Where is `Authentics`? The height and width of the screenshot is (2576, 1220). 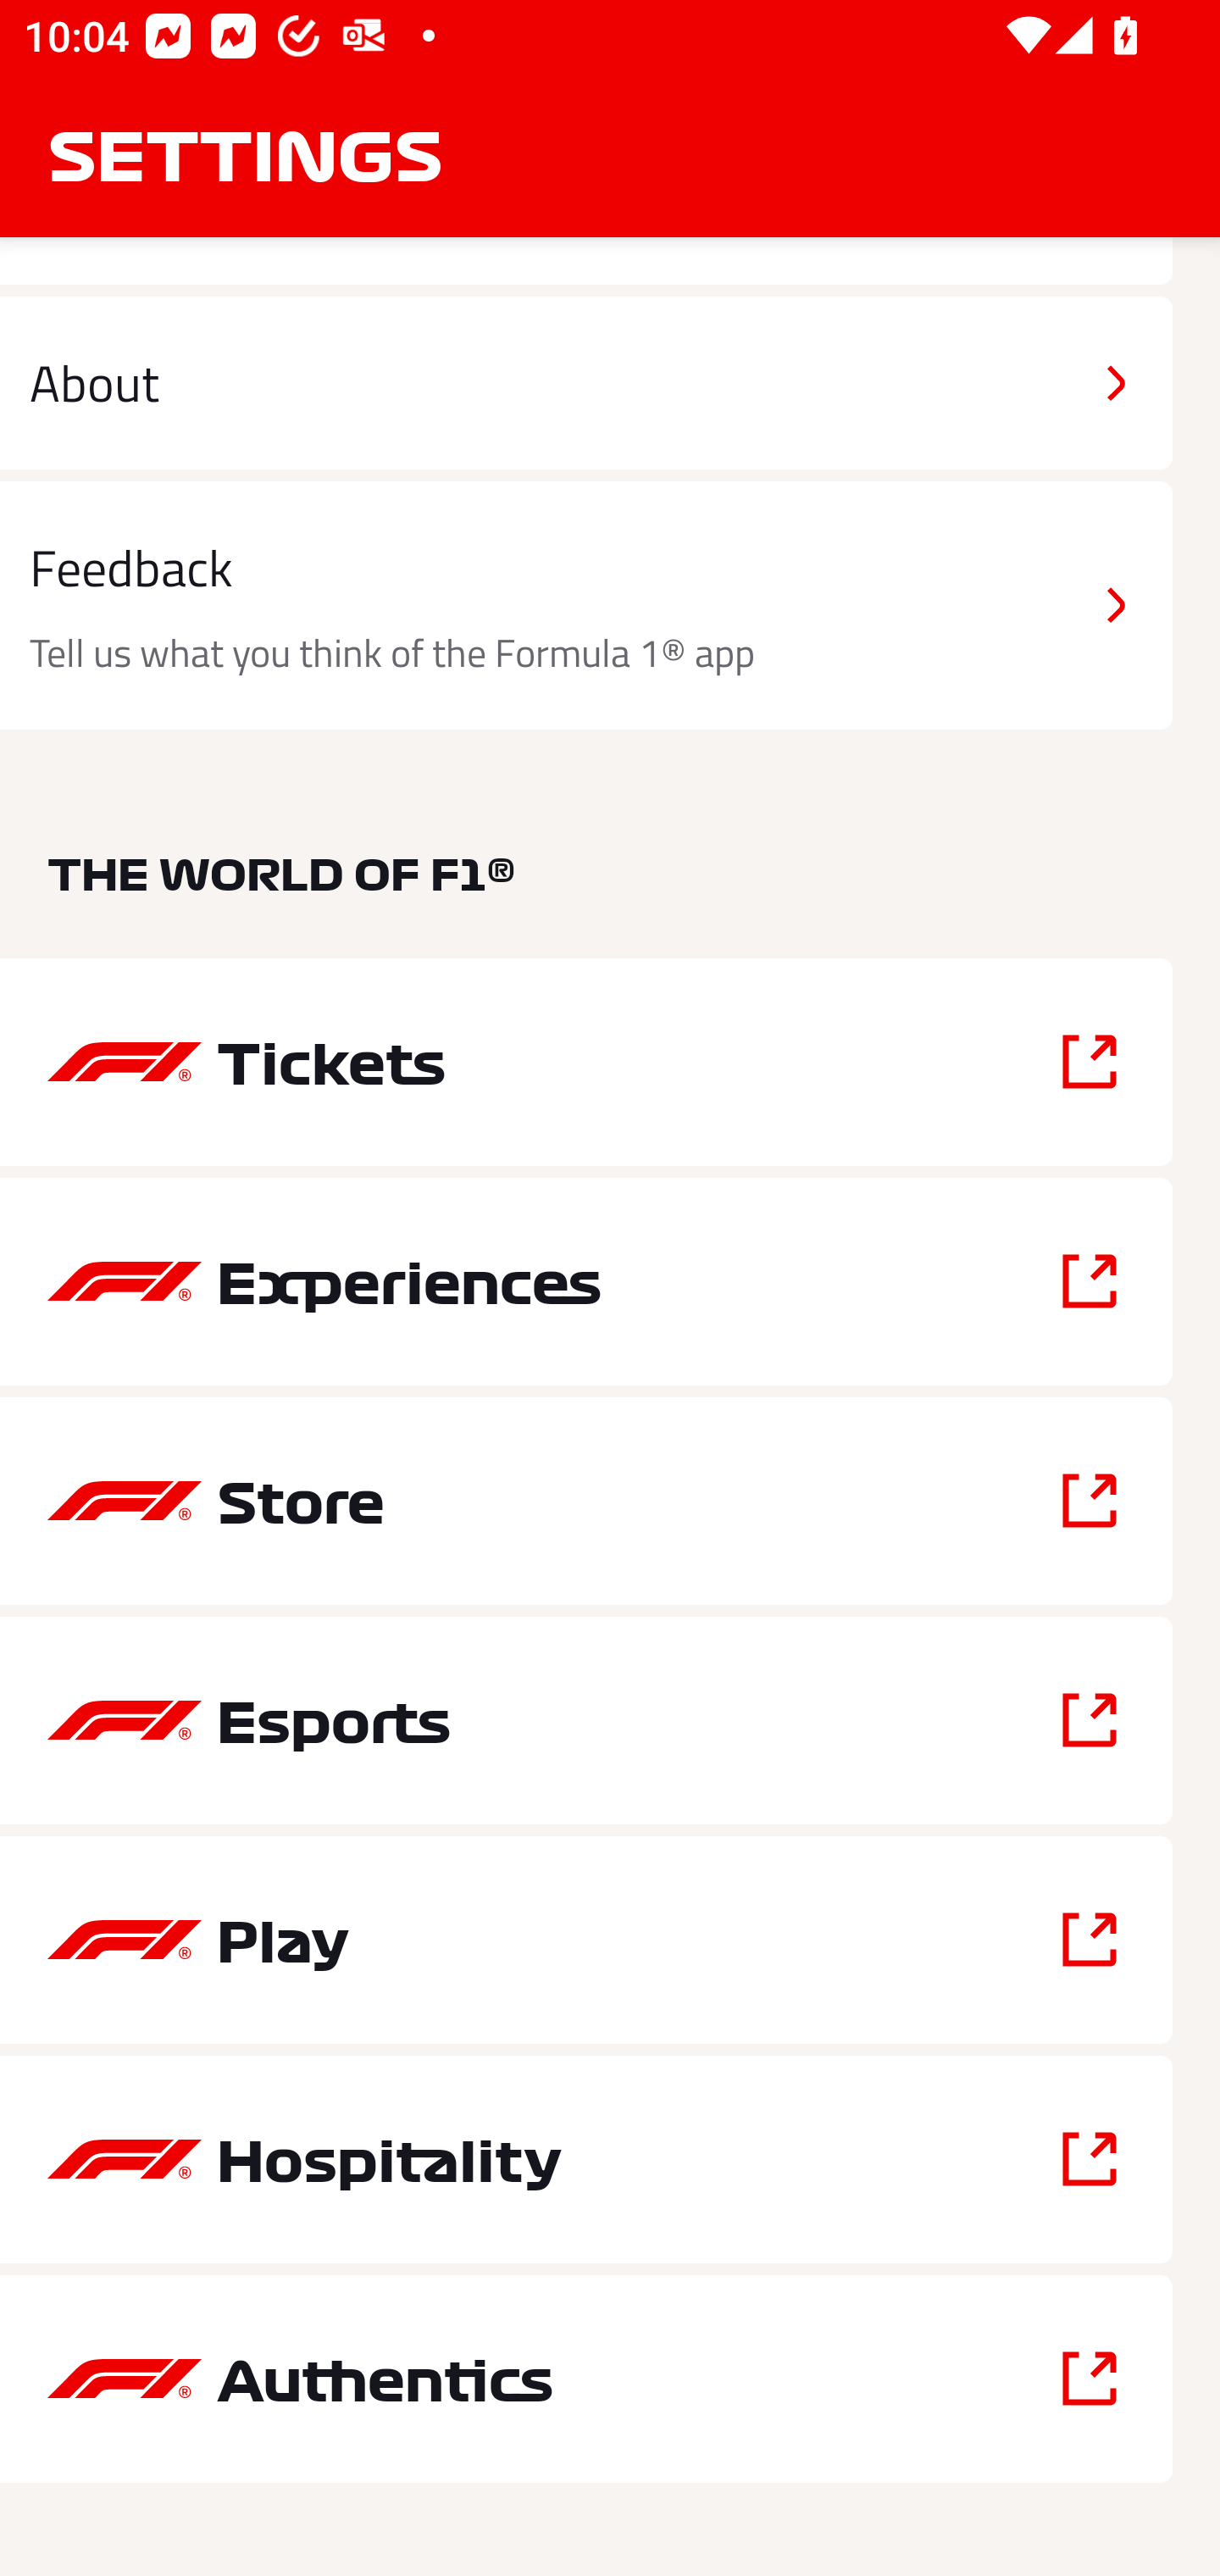 Authentics is located at coordinates (586, 2379).